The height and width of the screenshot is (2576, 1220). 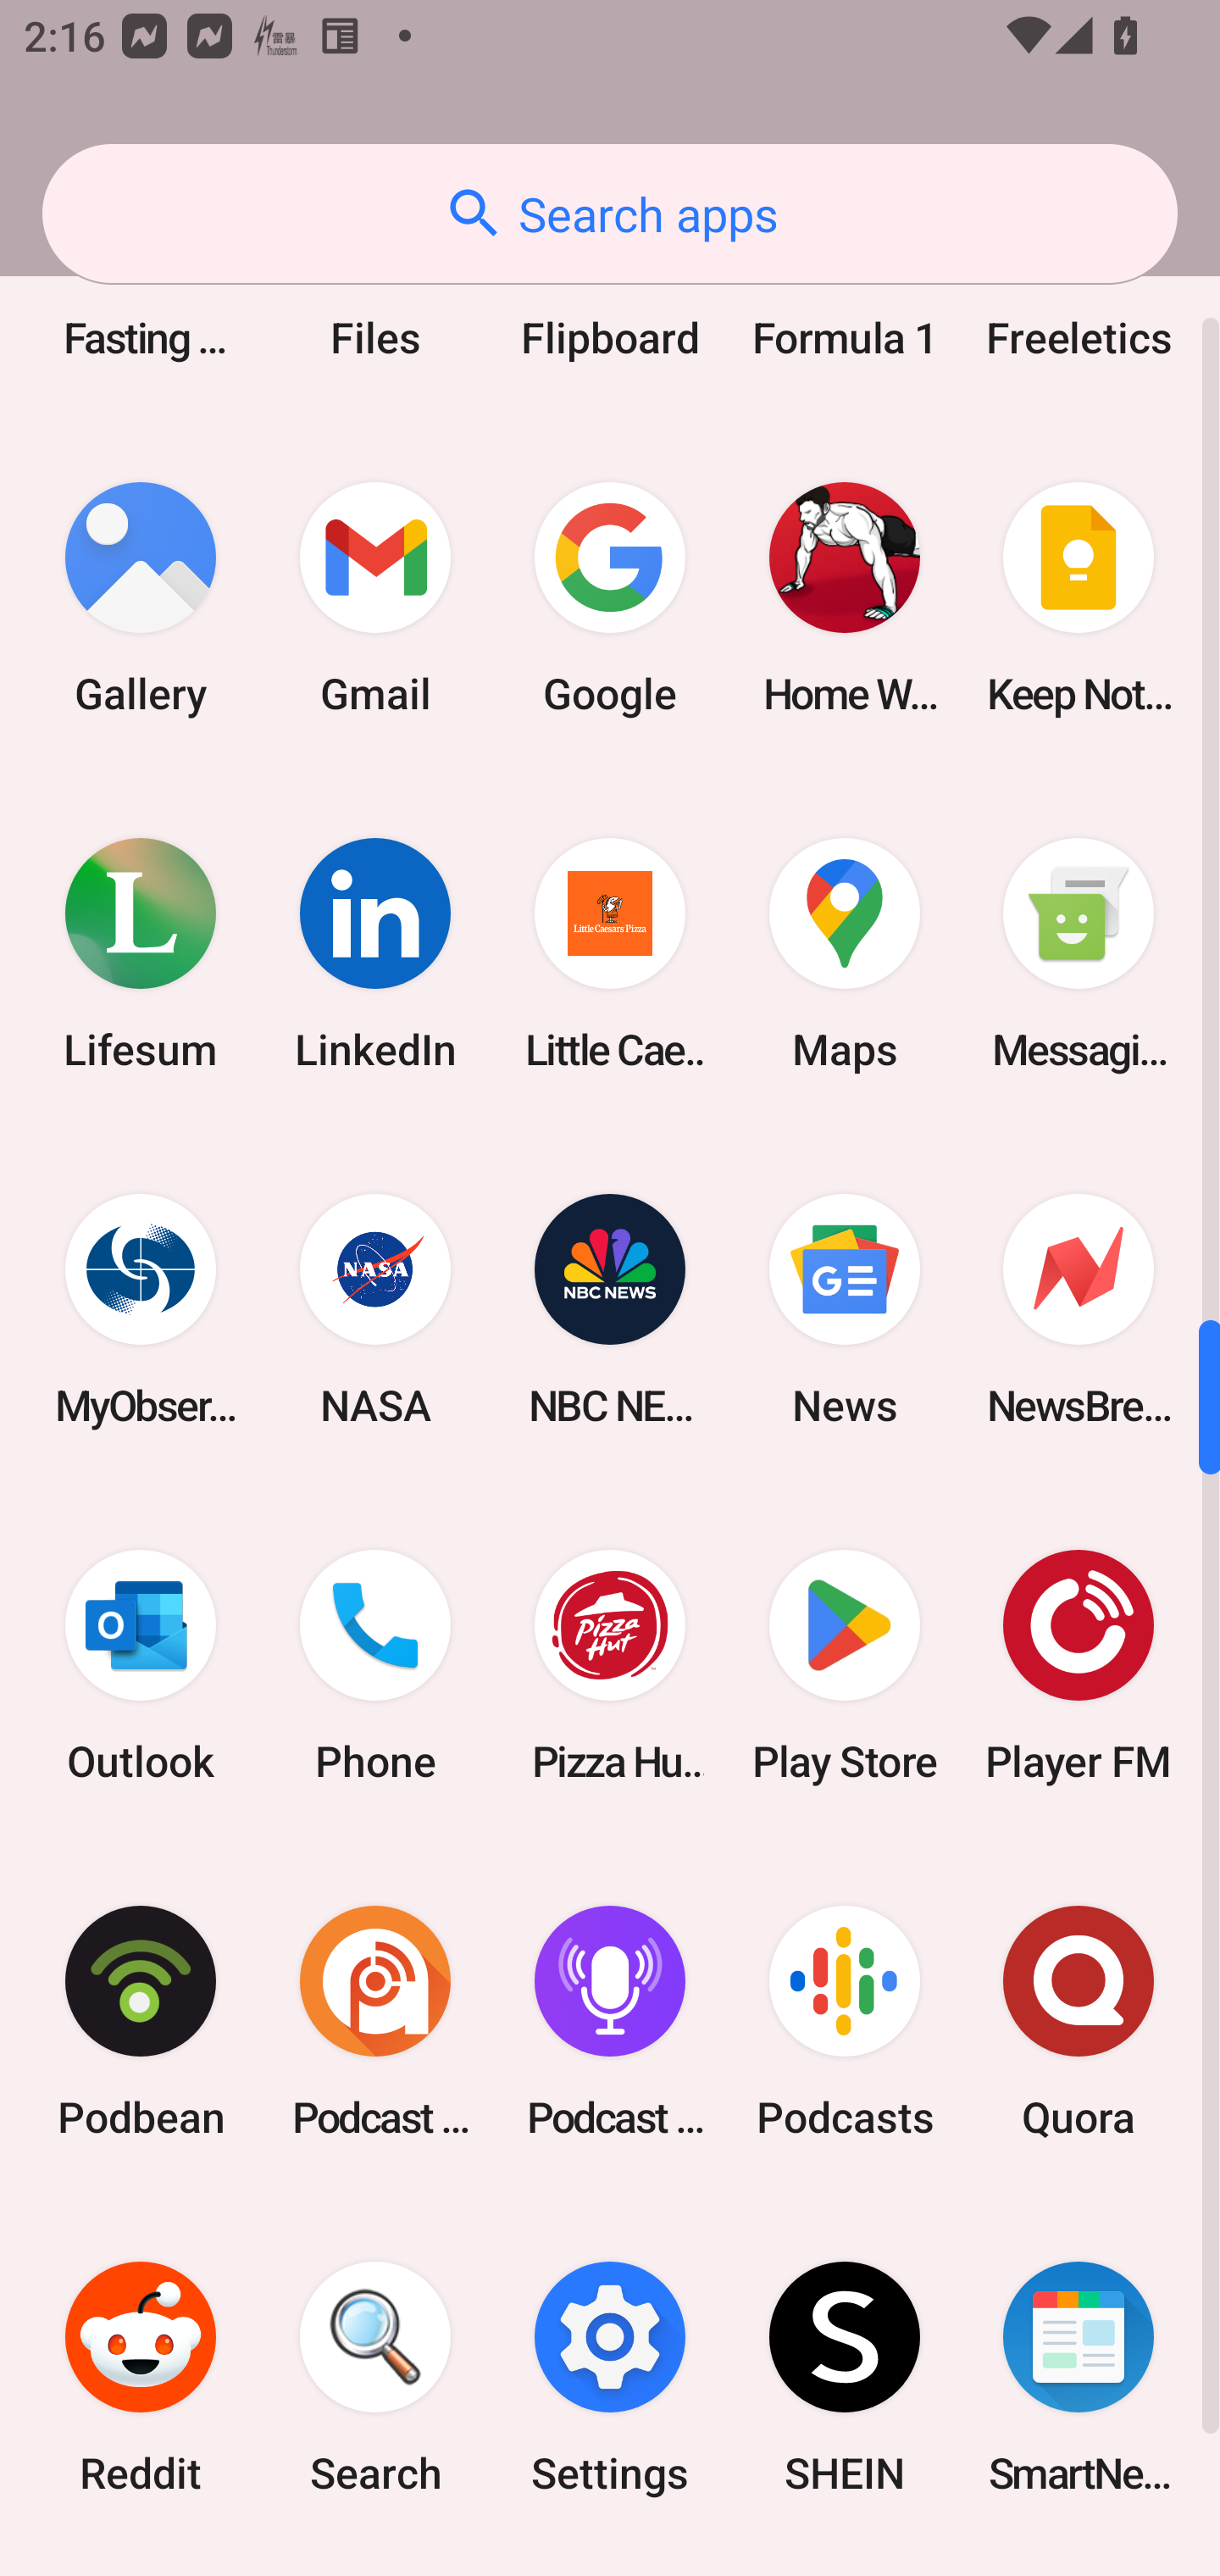 I want to click on NBC NEWS, so click(x=610, y=1310).